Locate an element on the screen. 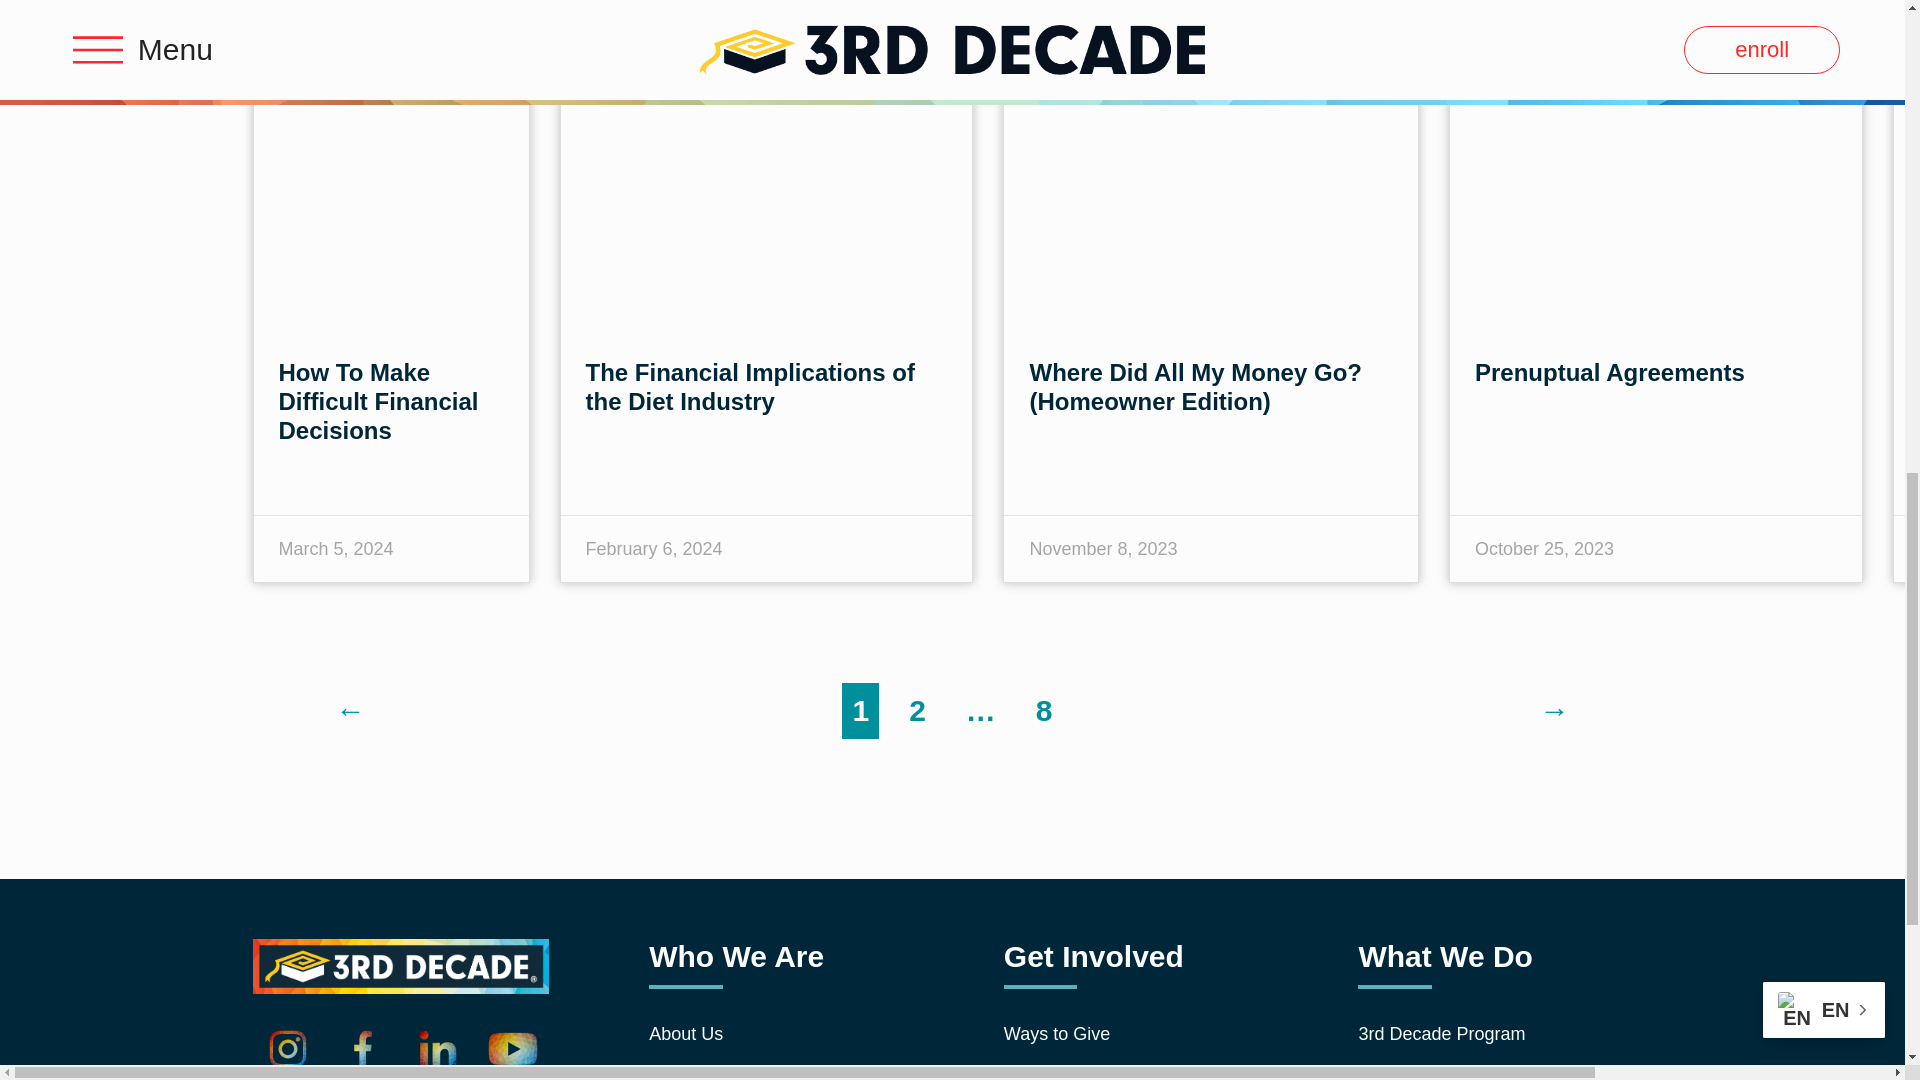 Image resolution: width=1920 pixels, height=1080 pixels. DEI is located at coordinates (766, 1070).